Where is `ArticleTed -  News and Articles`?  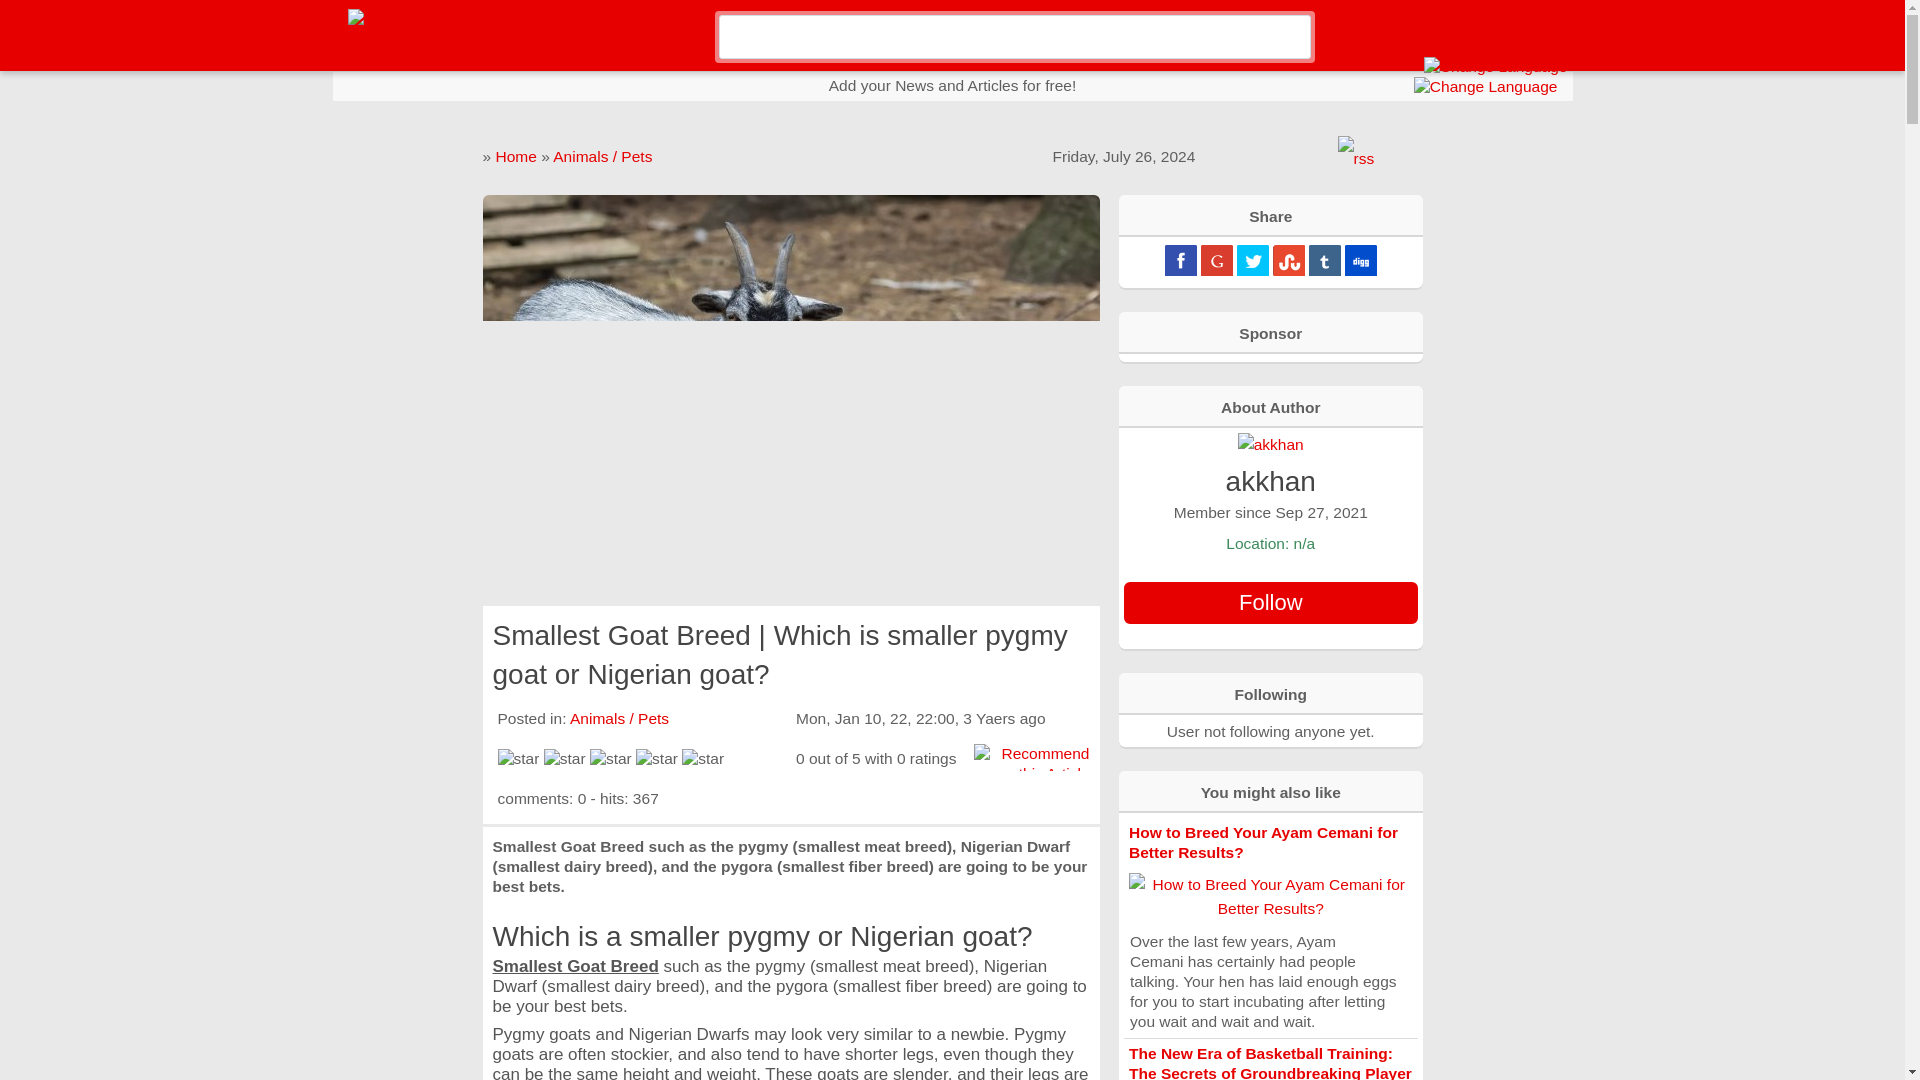
ArticleTed -  News and Articles is located at coordinates (458, 16).